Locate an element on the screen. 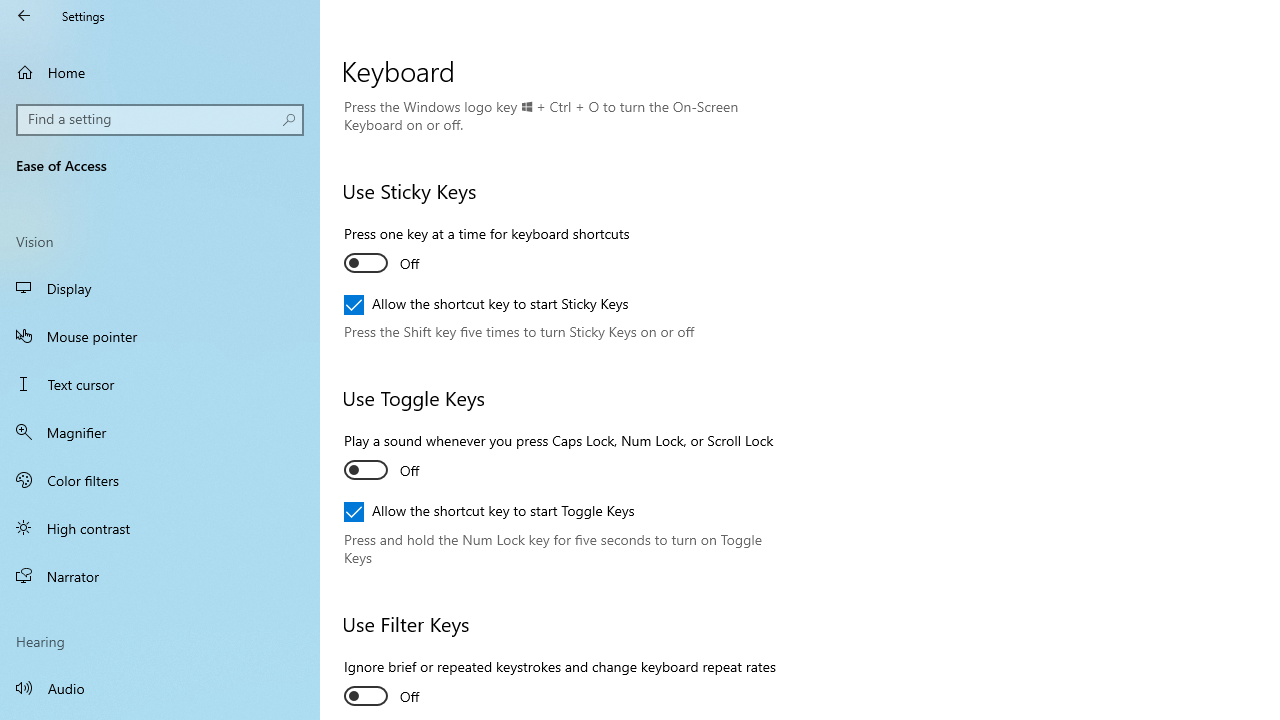 This screenshot has height=720, width=1280. Allow the shortcut key to start Toggle Keys is located at coordinates (489, 512).